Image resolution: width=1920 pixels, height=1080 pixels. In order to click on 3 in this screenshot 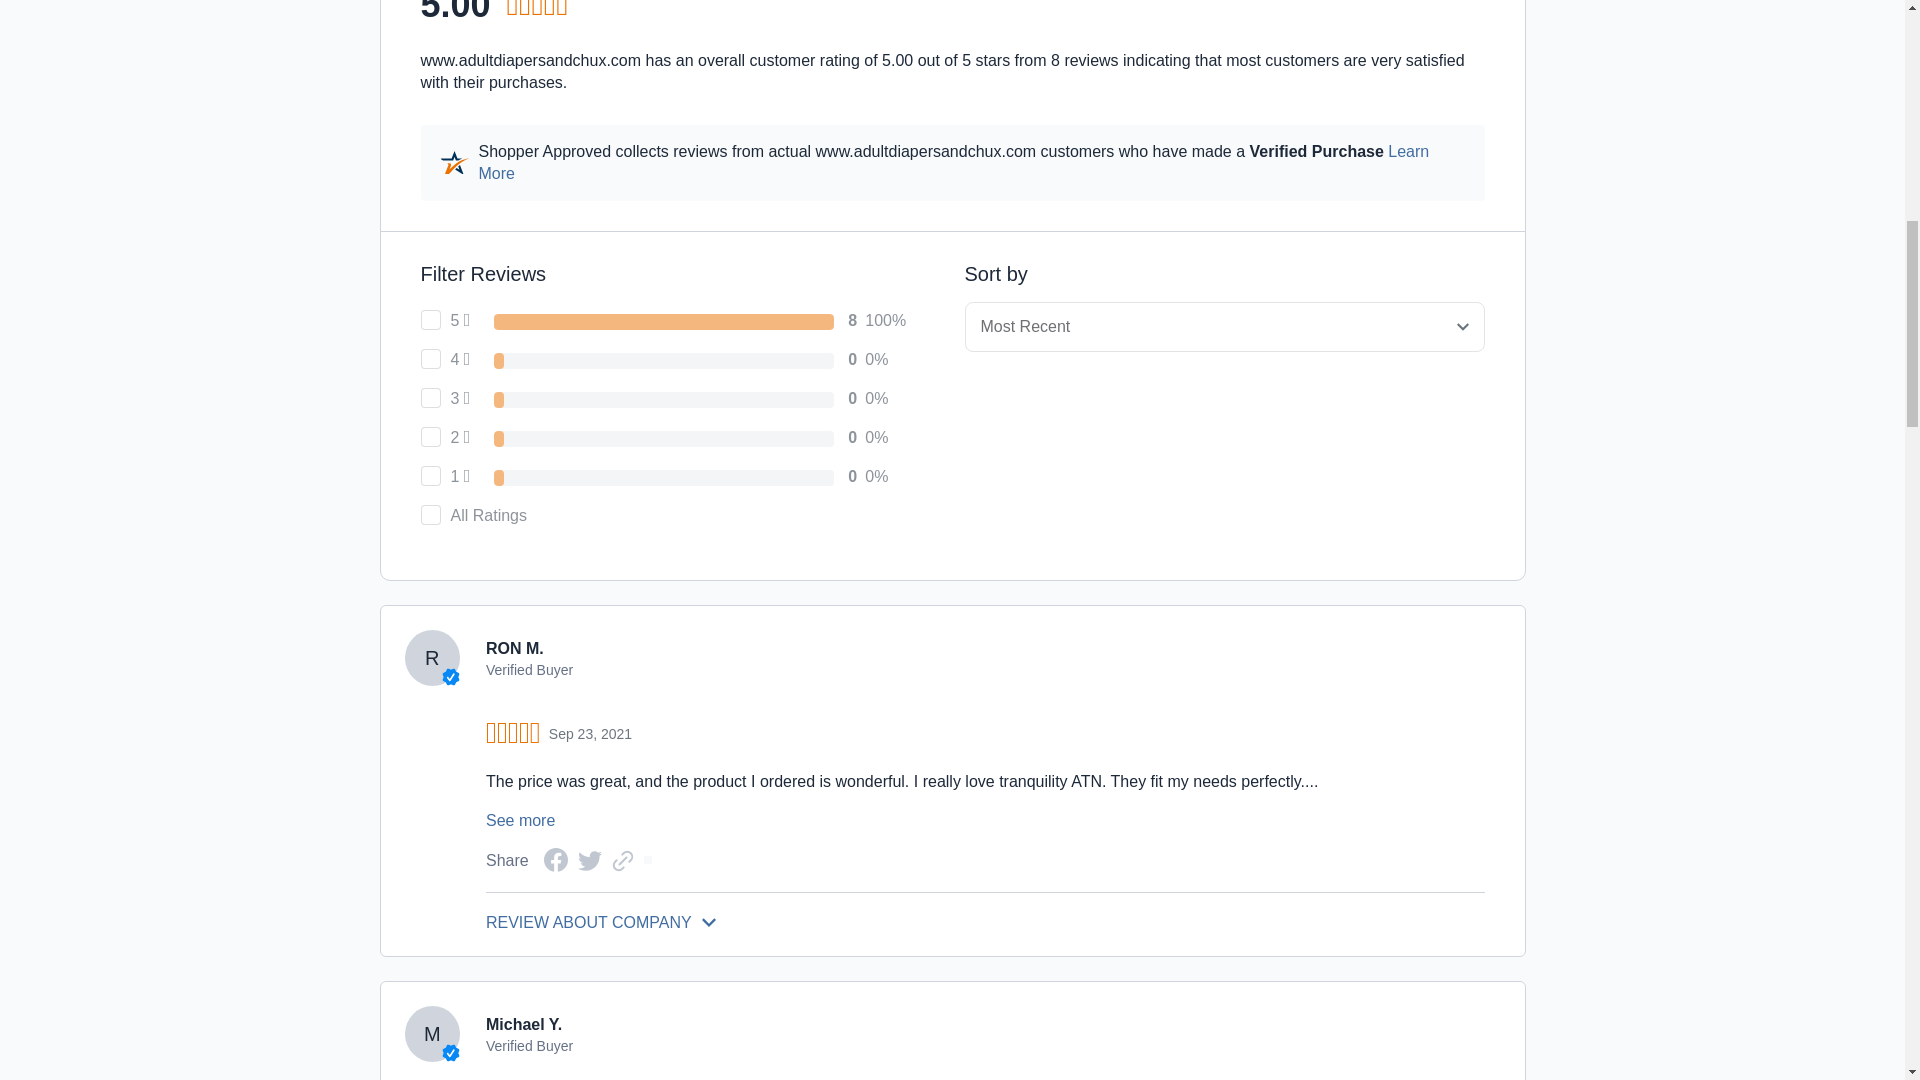, I will do `click(430, 398)`.